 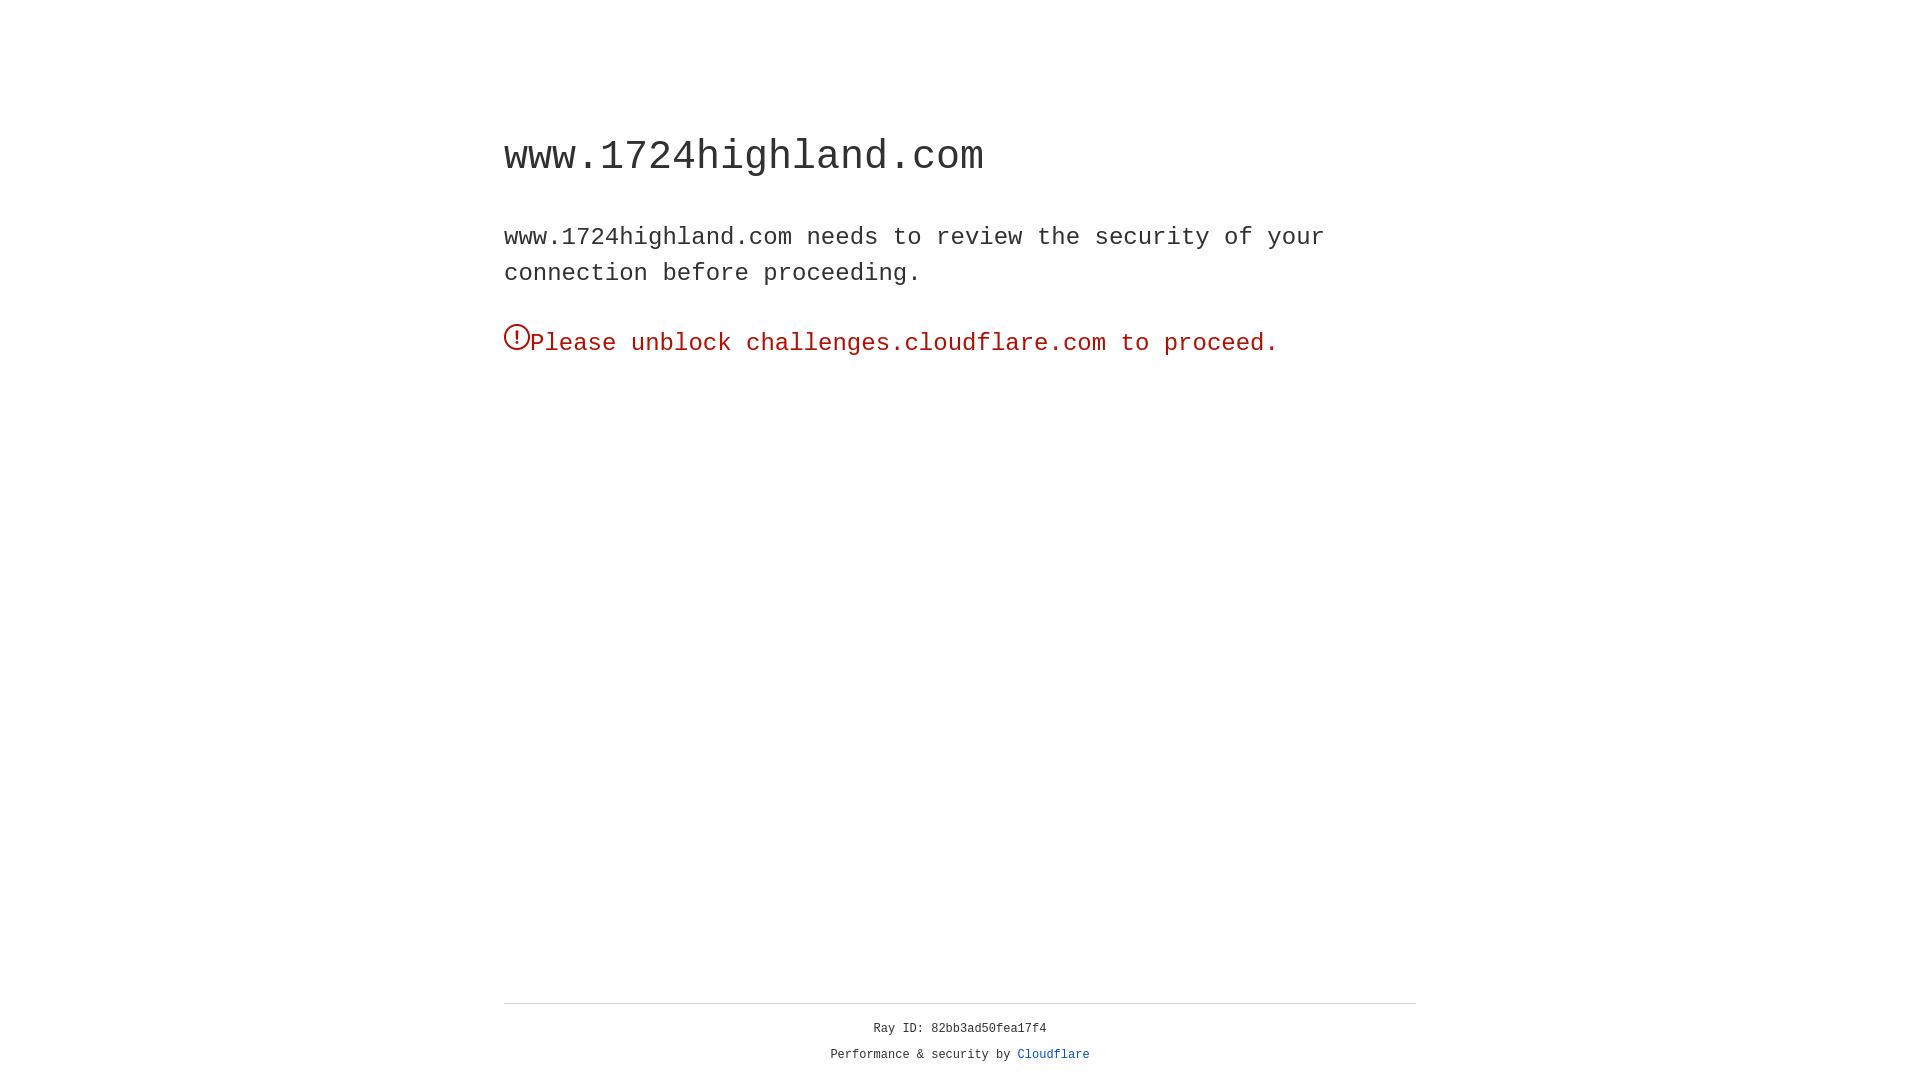 I want to click on Cloudflare, so click(x=1054, y=1055).